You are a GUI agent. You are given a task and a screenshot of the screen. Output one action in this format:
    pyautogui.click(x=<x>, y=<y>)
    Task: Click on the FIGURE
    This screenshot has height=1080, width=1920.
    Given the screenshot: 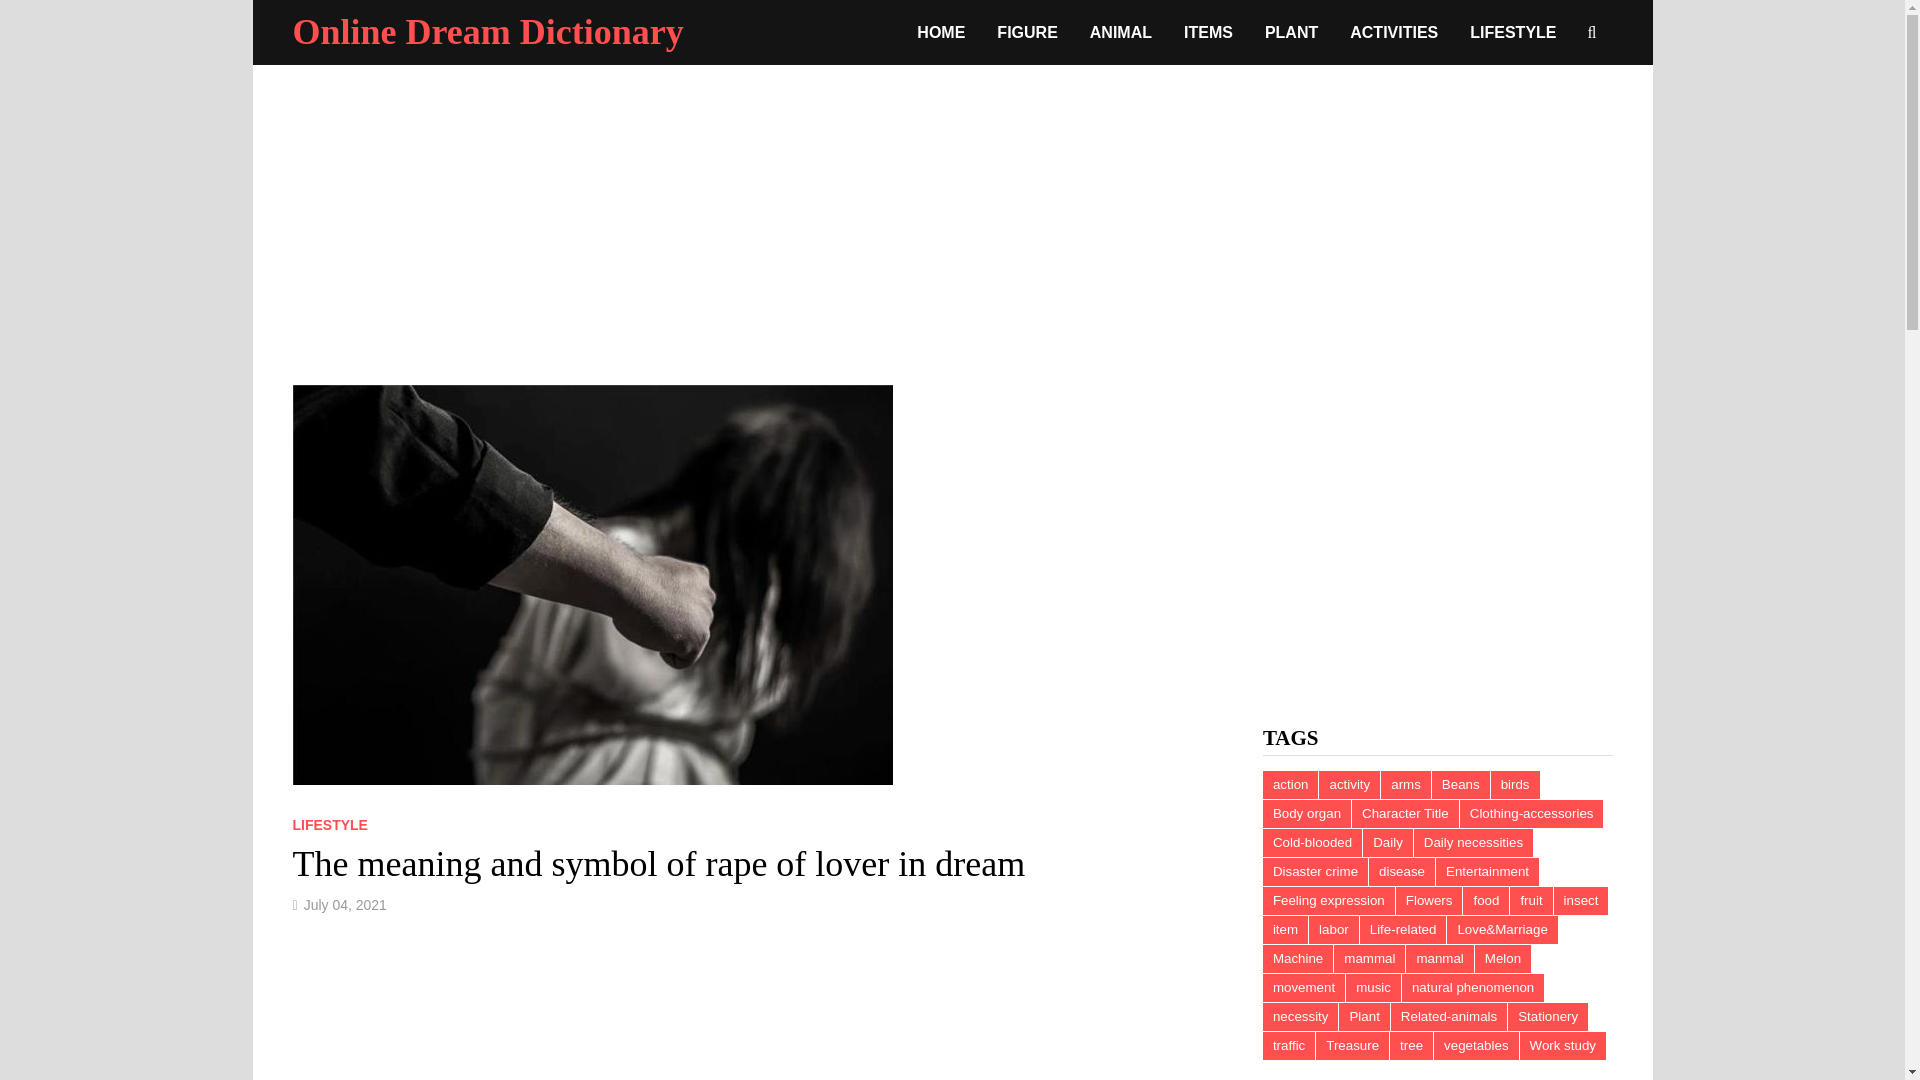 What is the action you would take?
    pyautogui.click(x=1027, y=32)
    